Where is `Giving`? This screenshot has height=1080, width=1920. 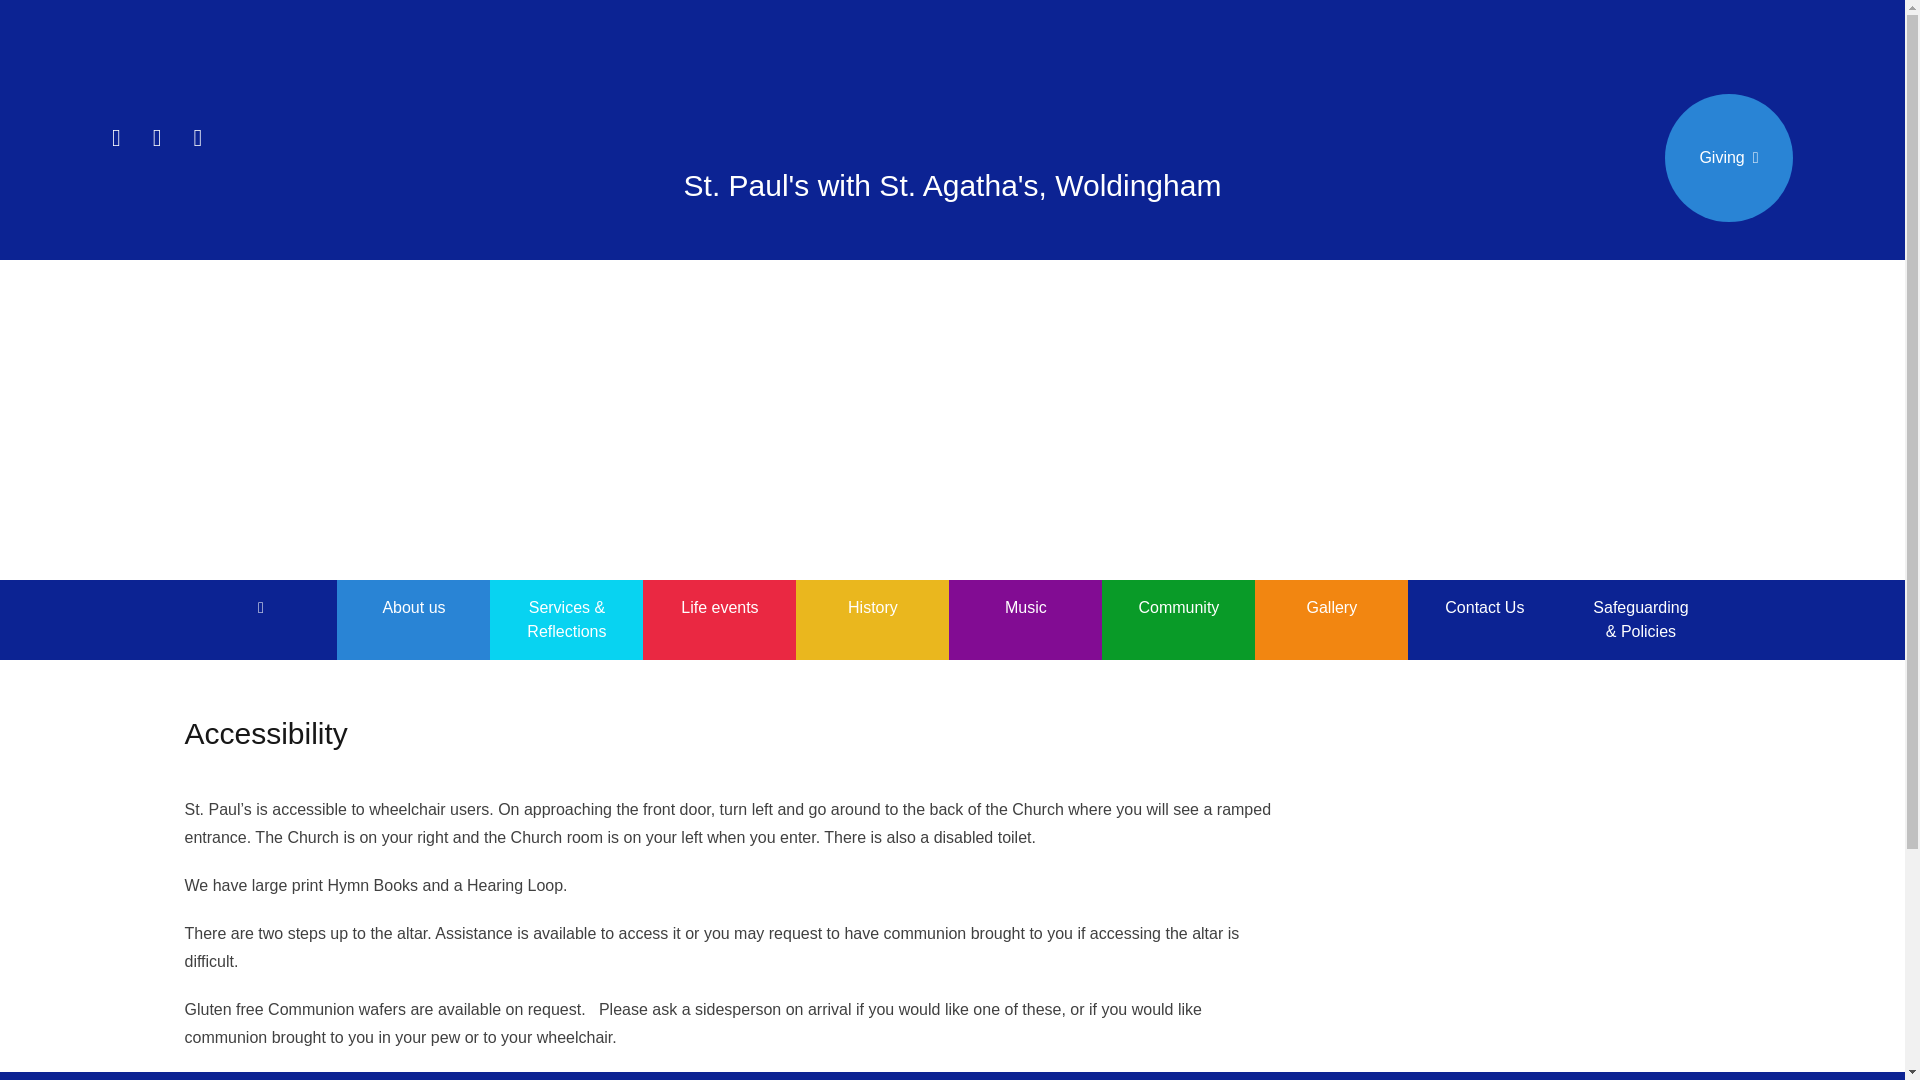
Giving is located at coordinates (1728, 158).